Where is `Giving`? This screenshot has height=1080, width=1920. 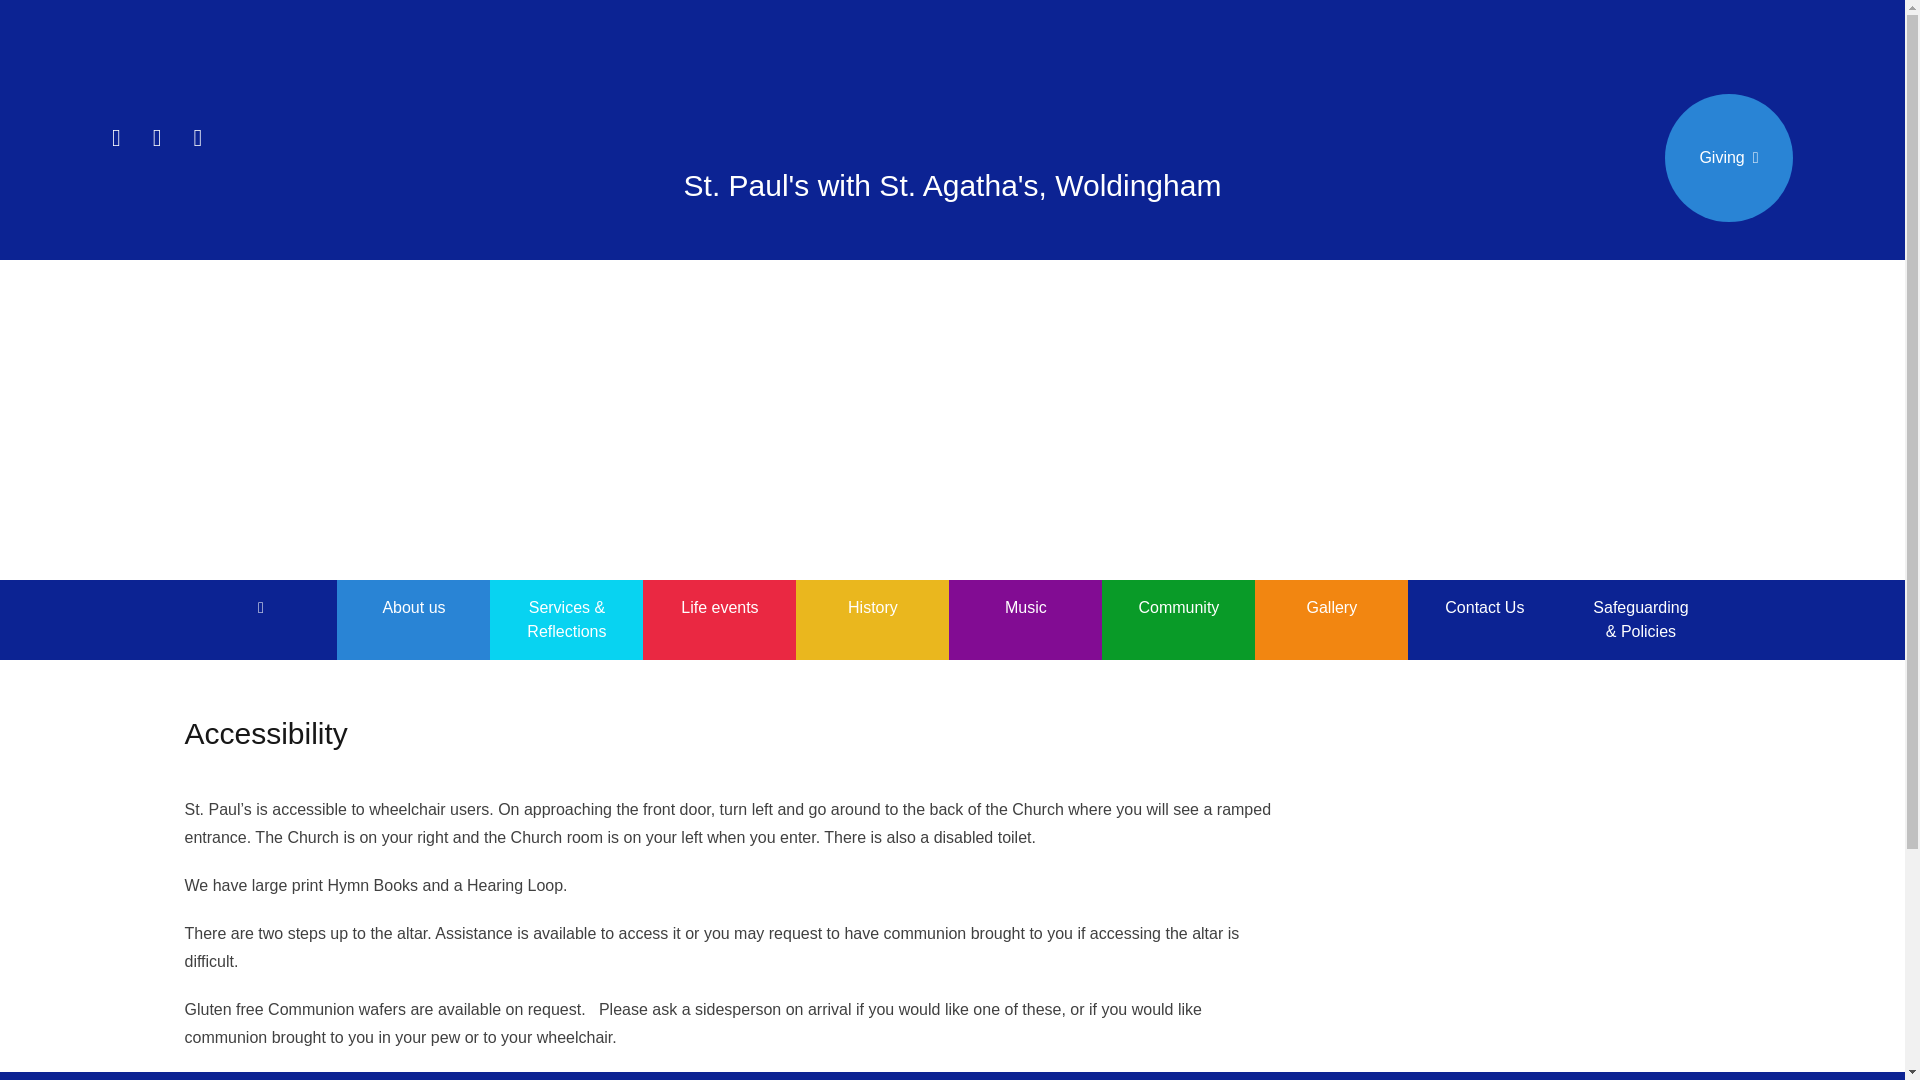
Giving is located at coordinates (1728, 158).